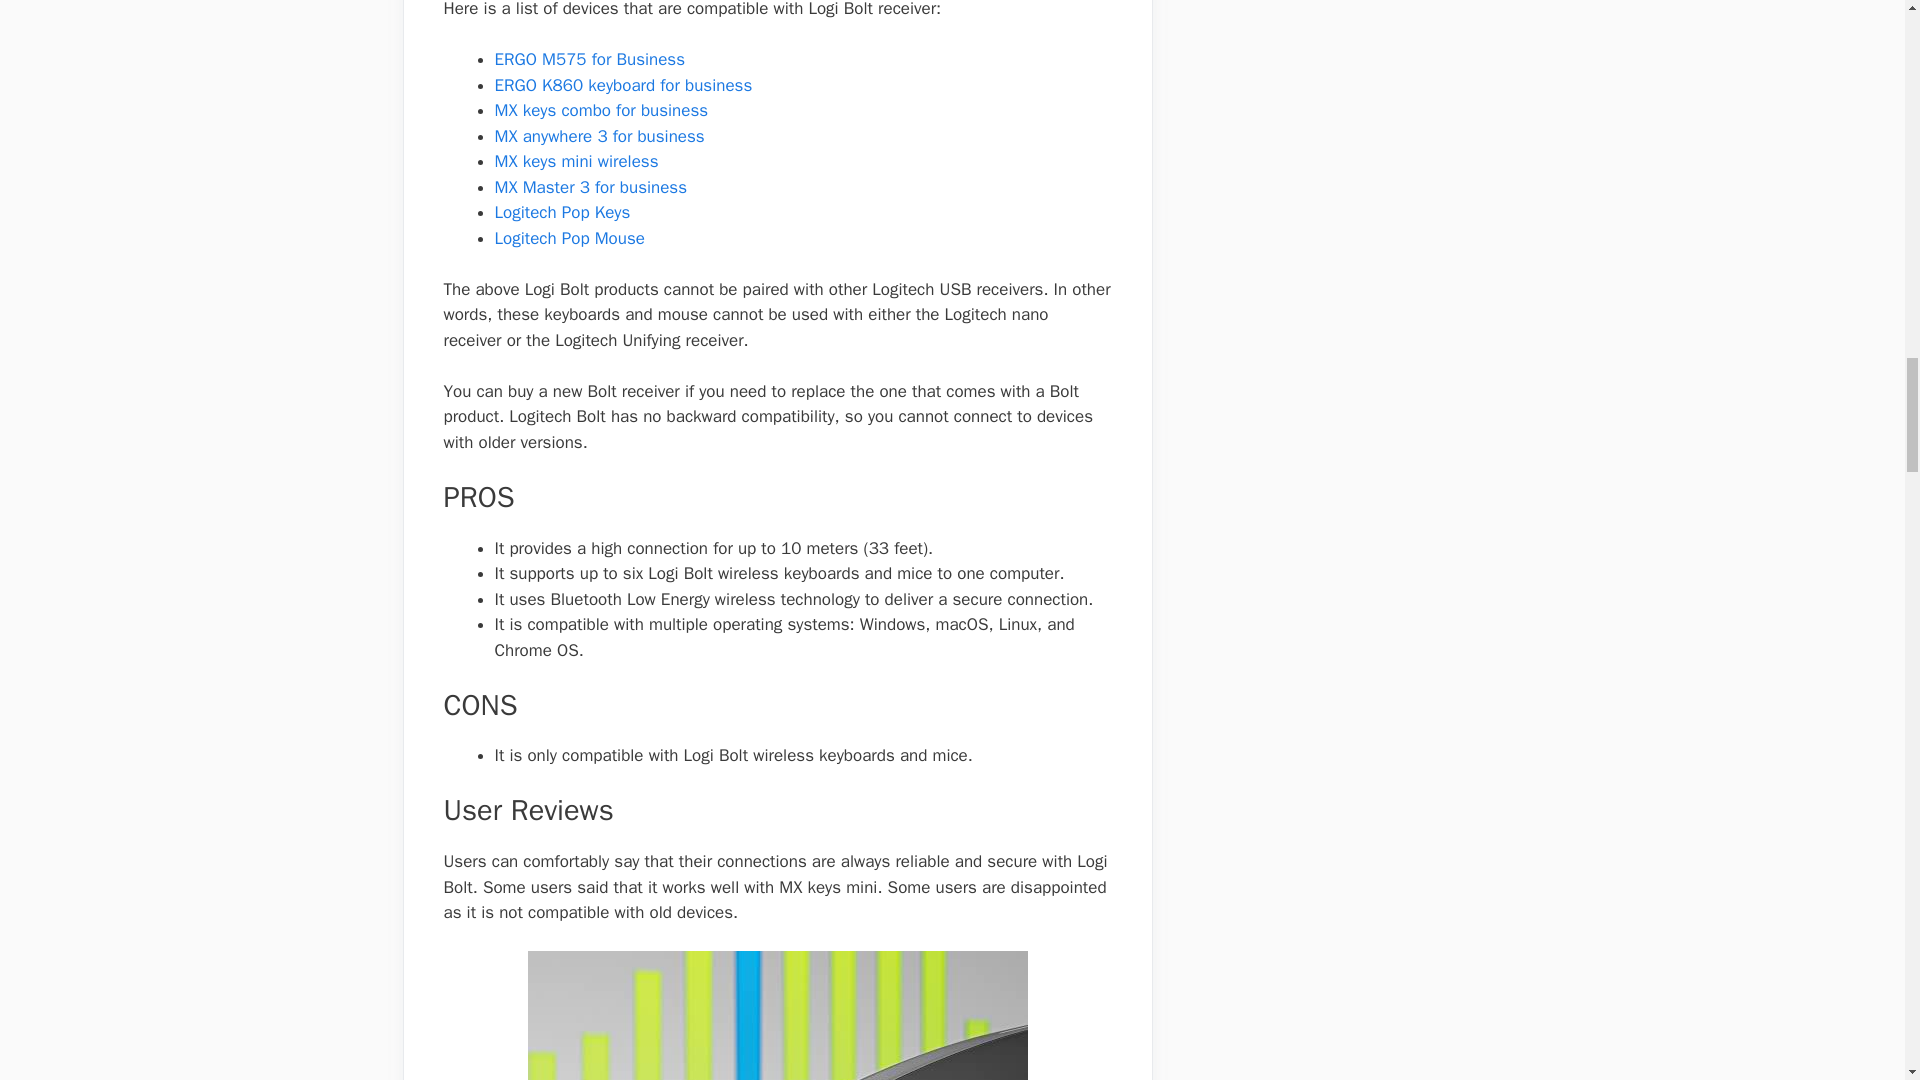 This screenshot has width=1920, height=1080. I want to click on MX keys combo for business, so click(600, 110).